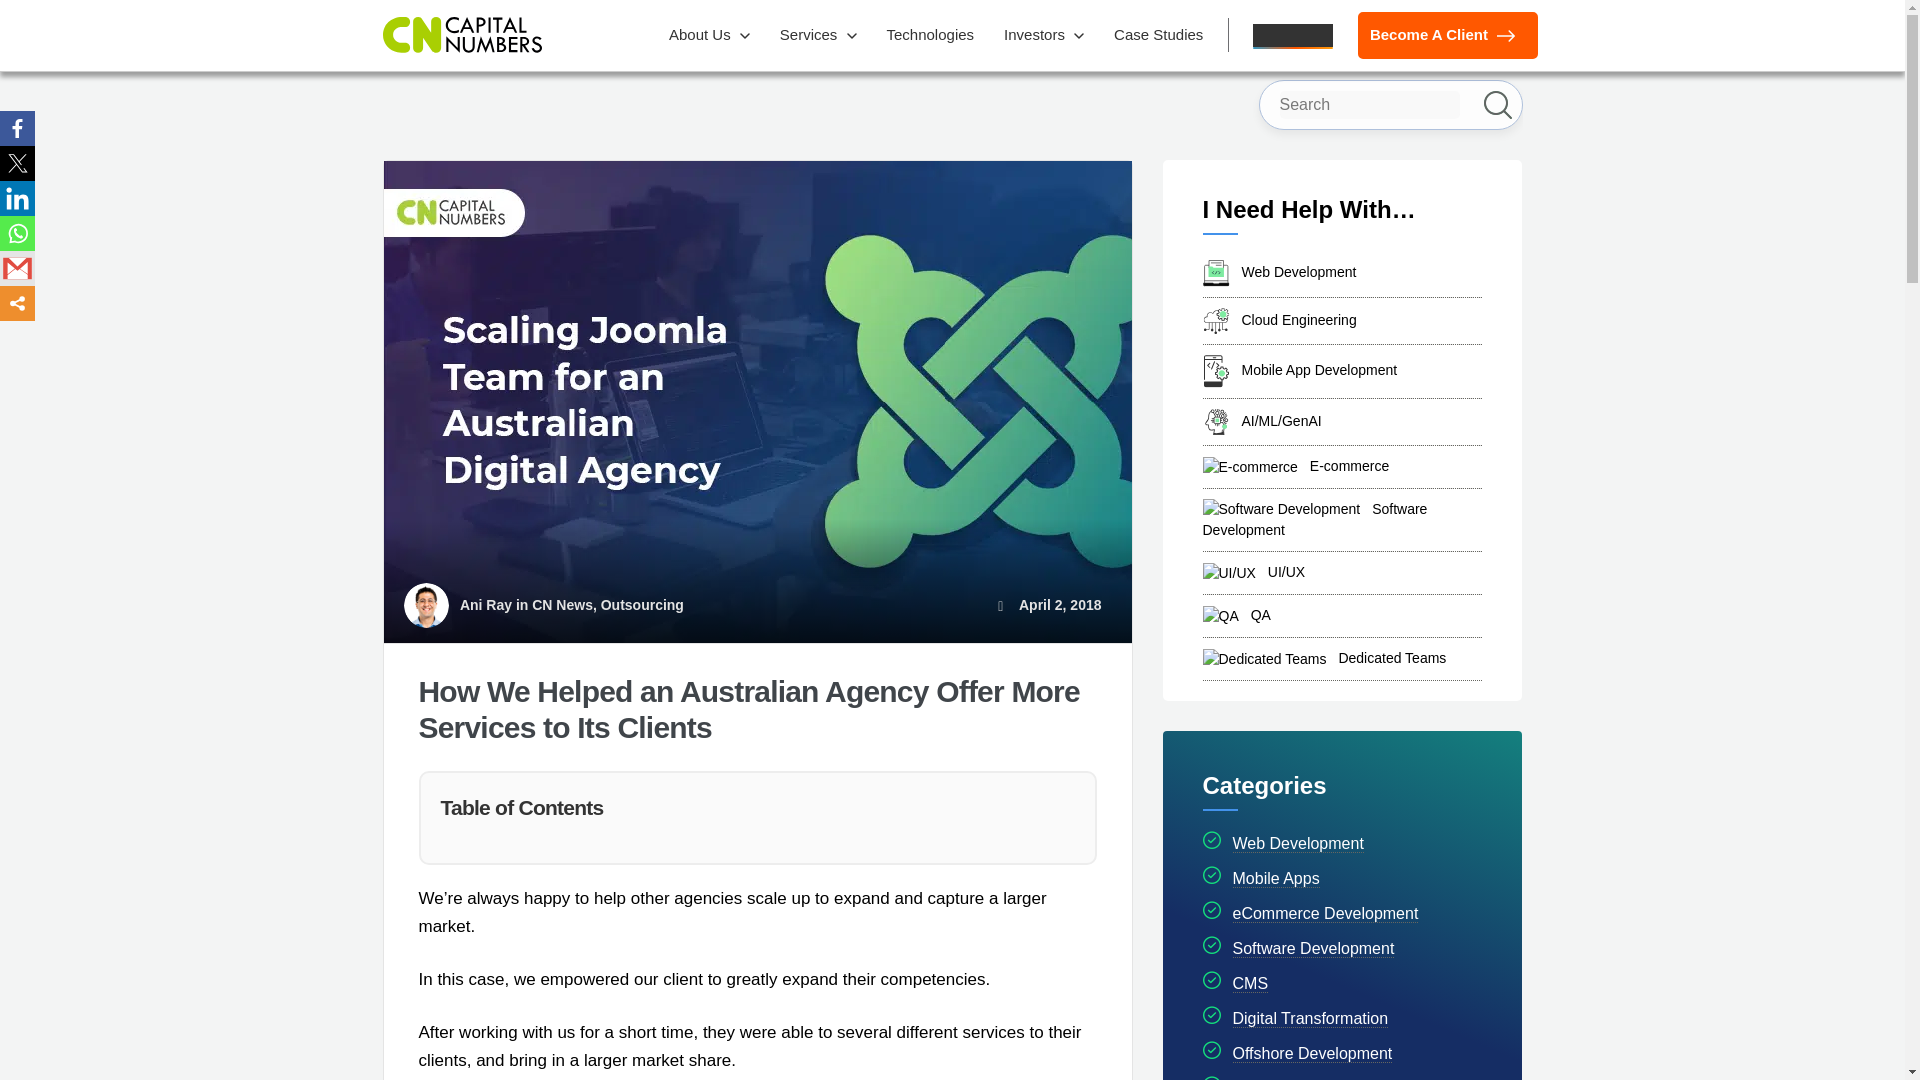  I want to click on Contact Us, so click(1292, 35).